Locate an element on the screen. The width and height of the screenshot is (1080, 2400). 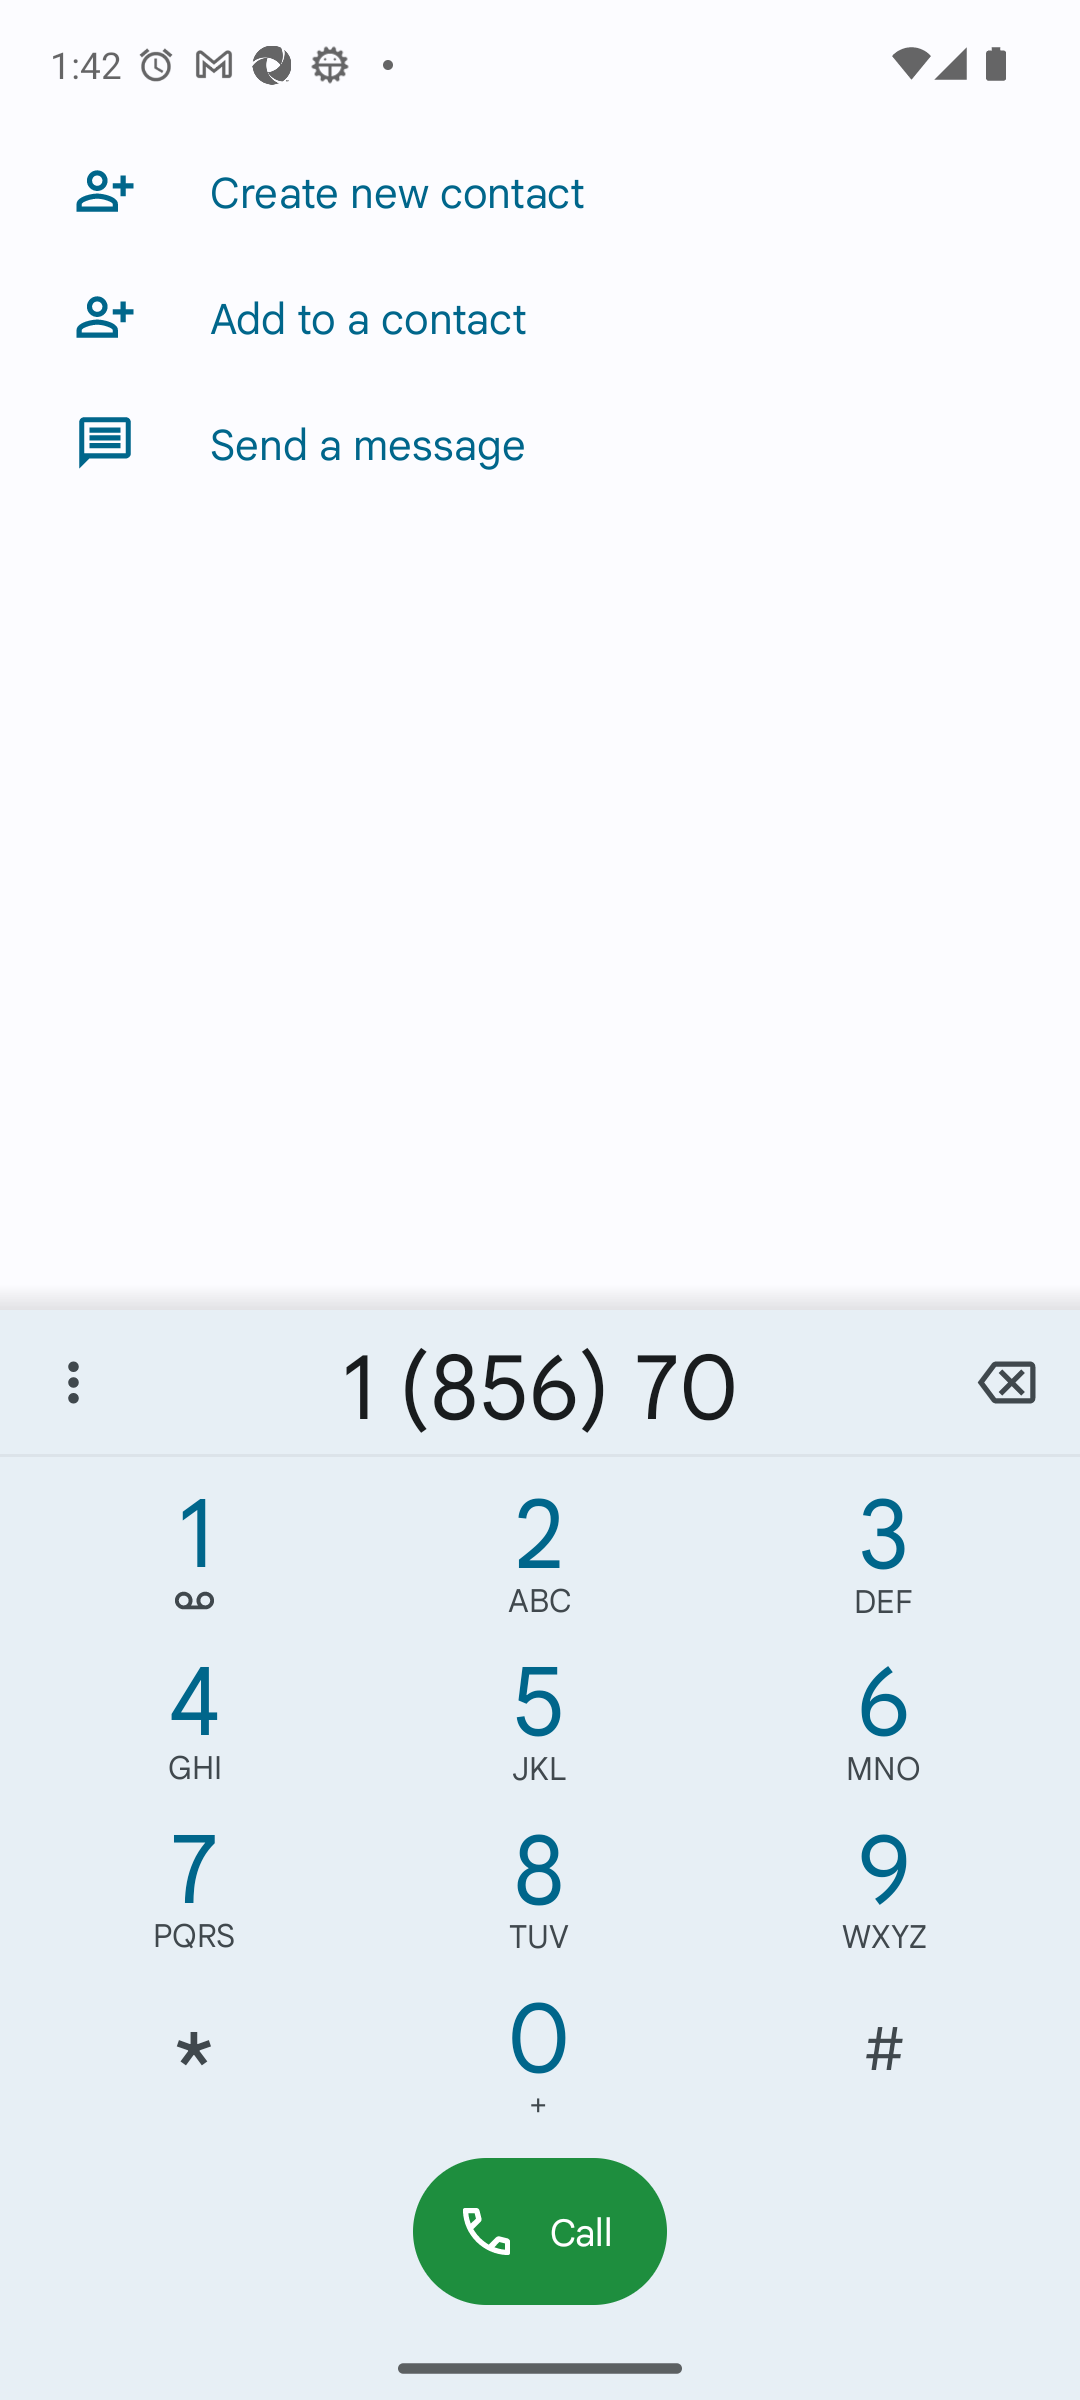
Add to a contact is located at coordinates (540, 316).